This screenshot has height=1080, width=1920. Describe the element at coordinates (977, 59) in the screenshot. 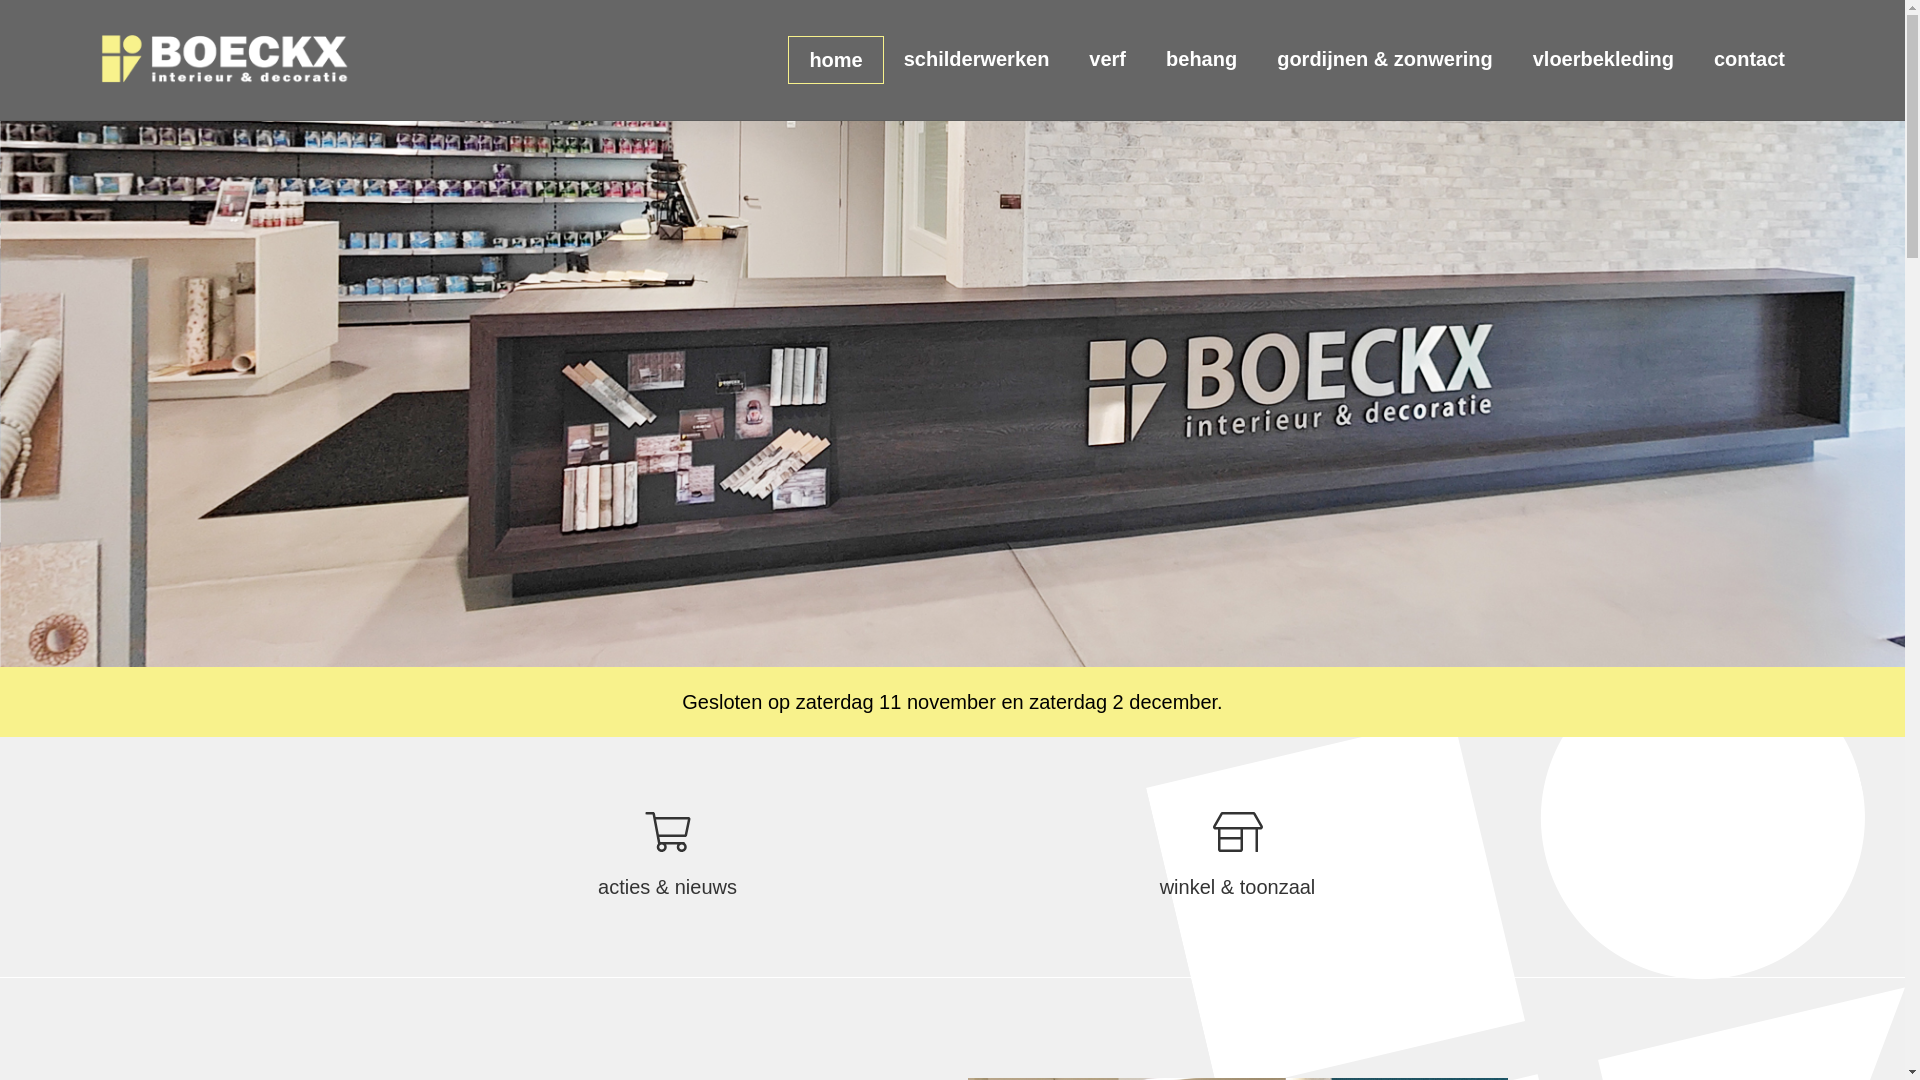

I see `schilderwerken` at that location.